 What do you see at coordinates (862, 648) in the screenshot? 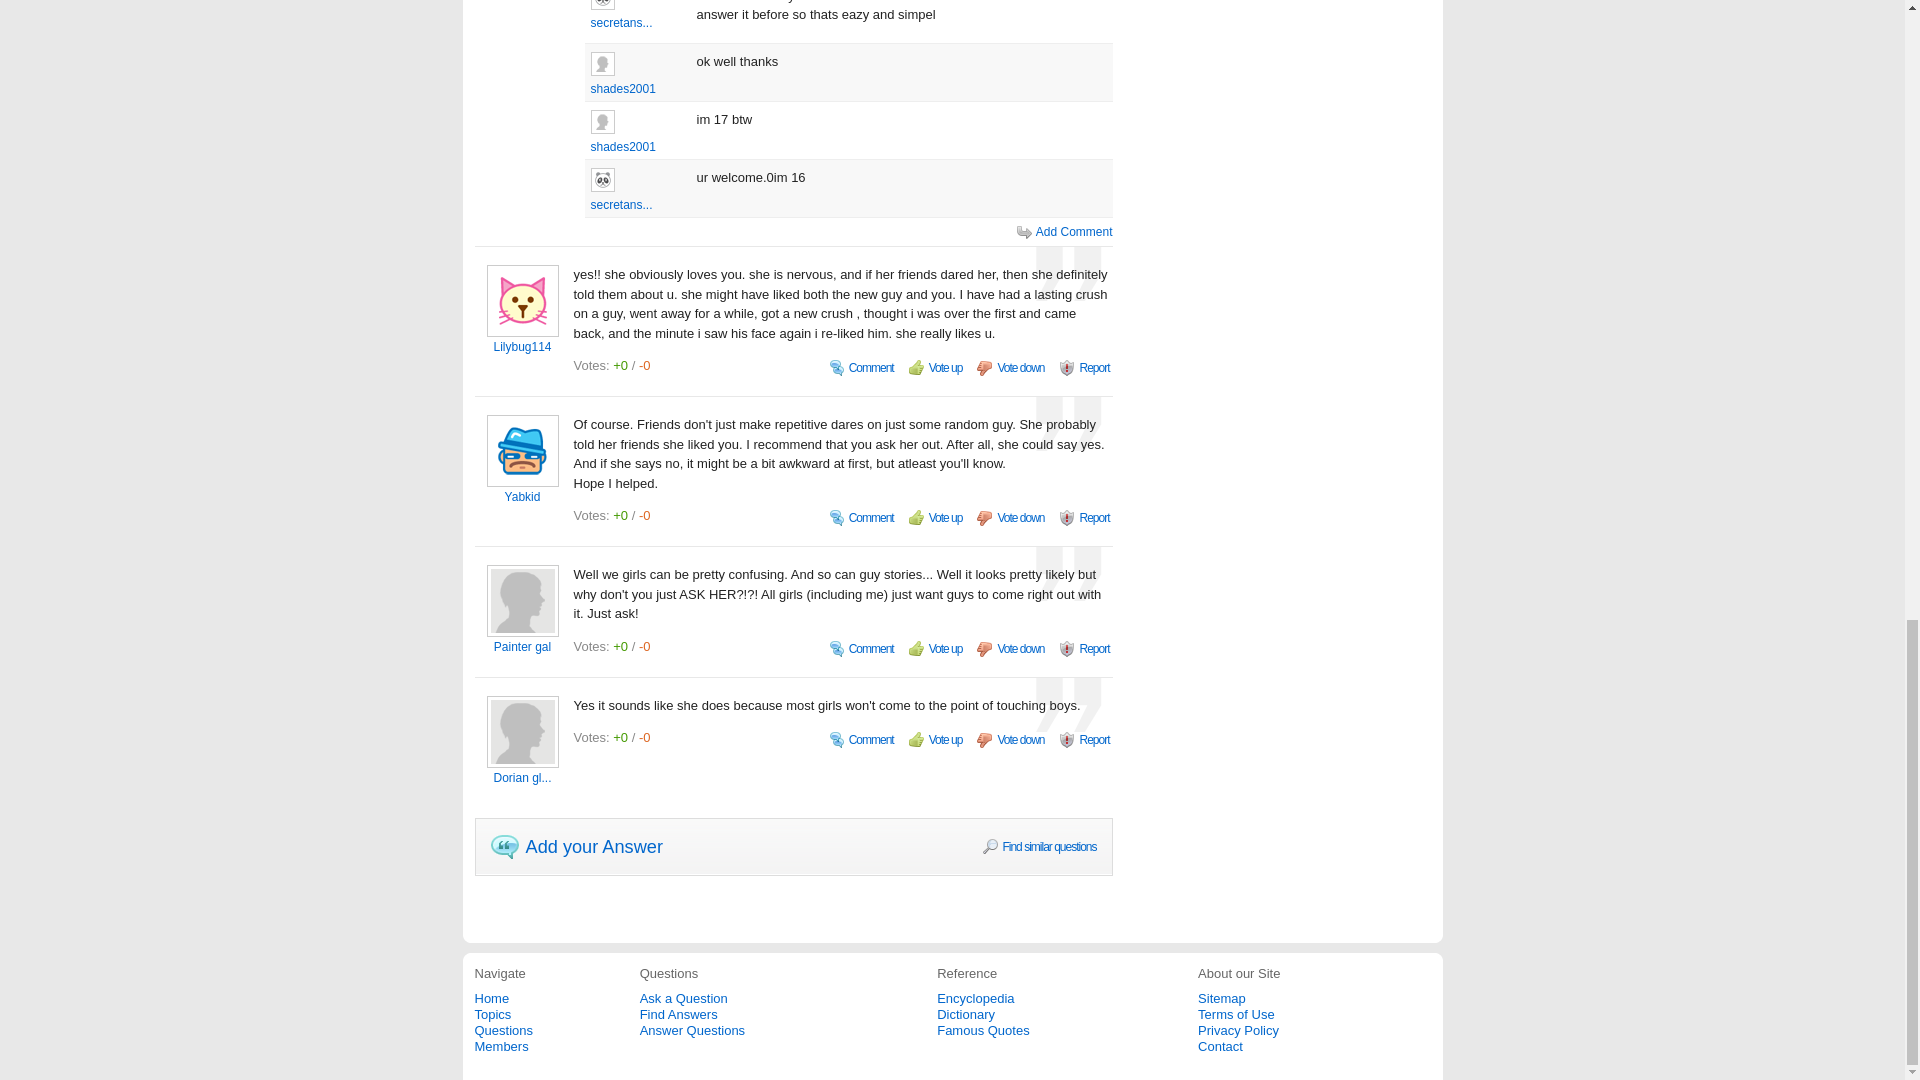
I see `Add a comment to this answer` at bounding box center [862, 648].